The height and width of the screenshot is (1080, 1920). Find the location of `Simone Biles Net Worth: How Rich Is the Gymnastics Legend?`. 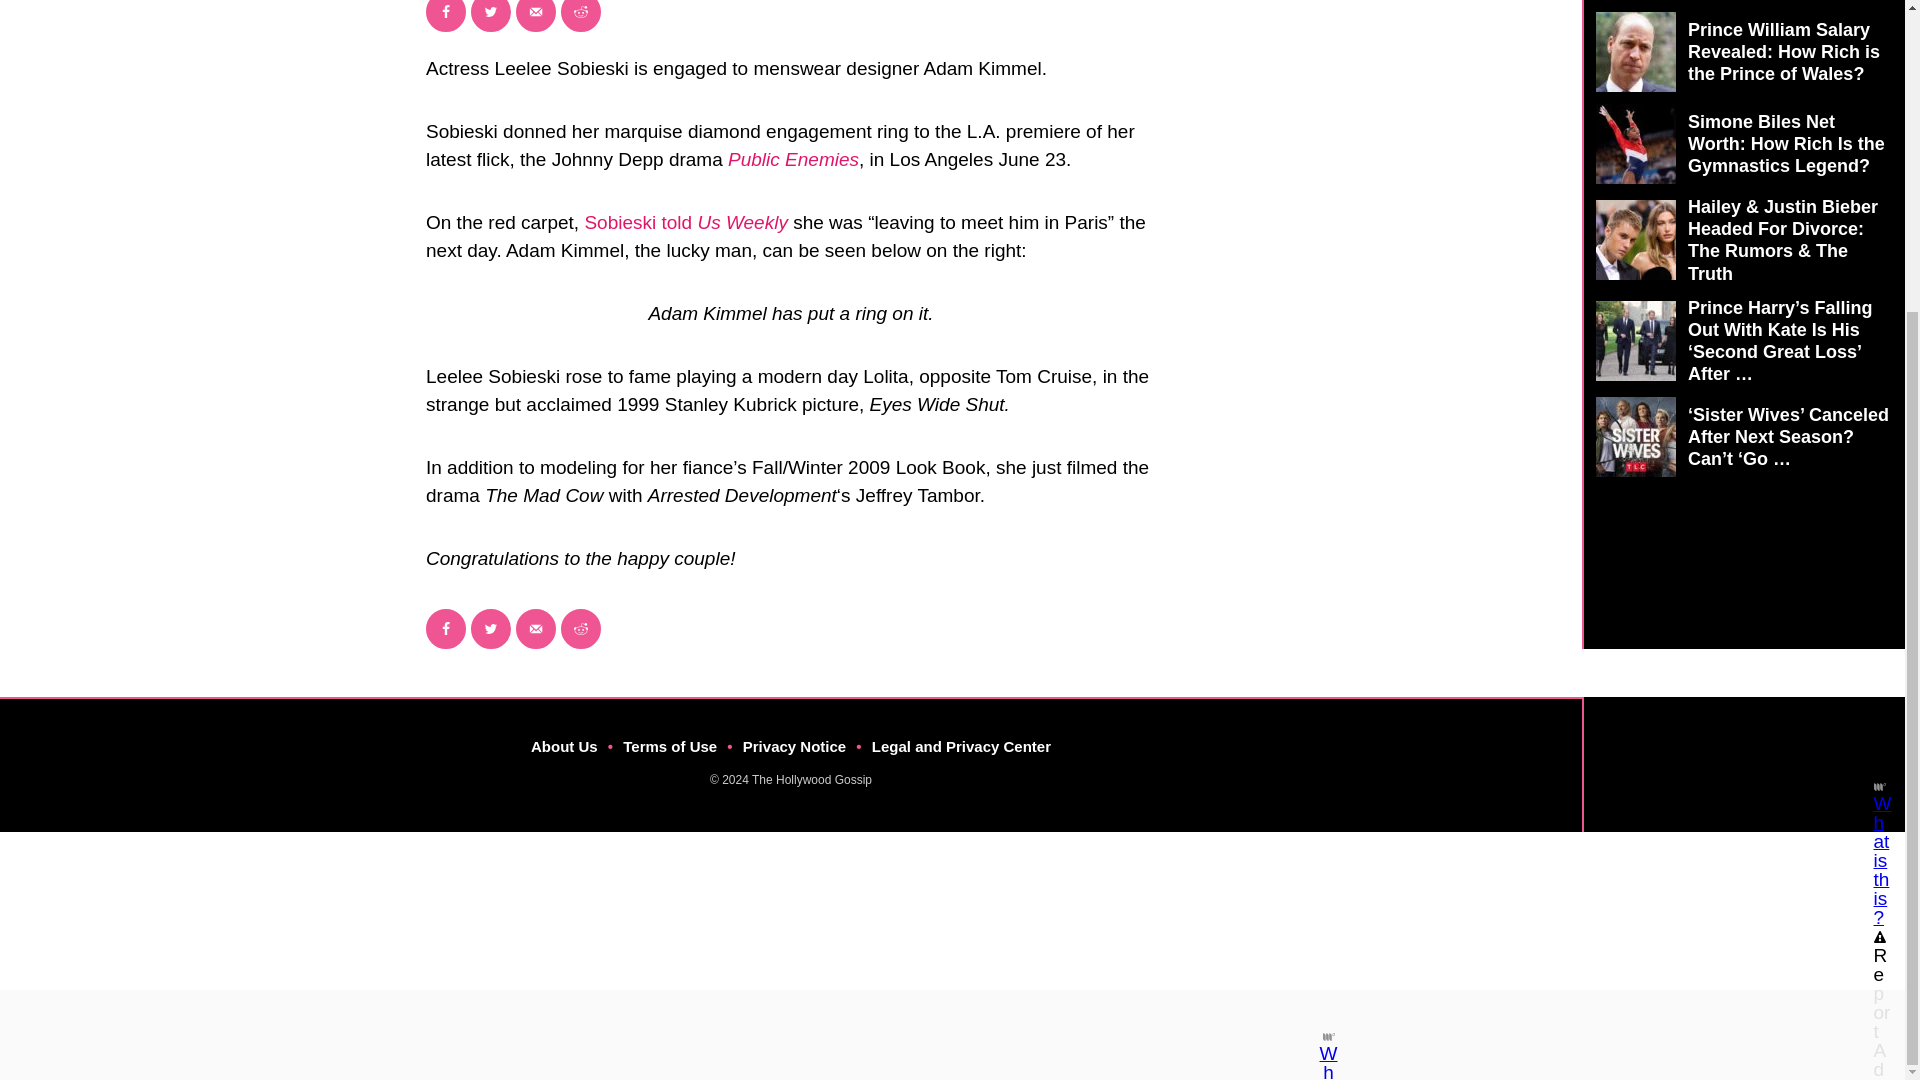

Simone Biles Net Worth: How Rich Is the Gymnastics Legend? is located at coordinates (1744, 143).